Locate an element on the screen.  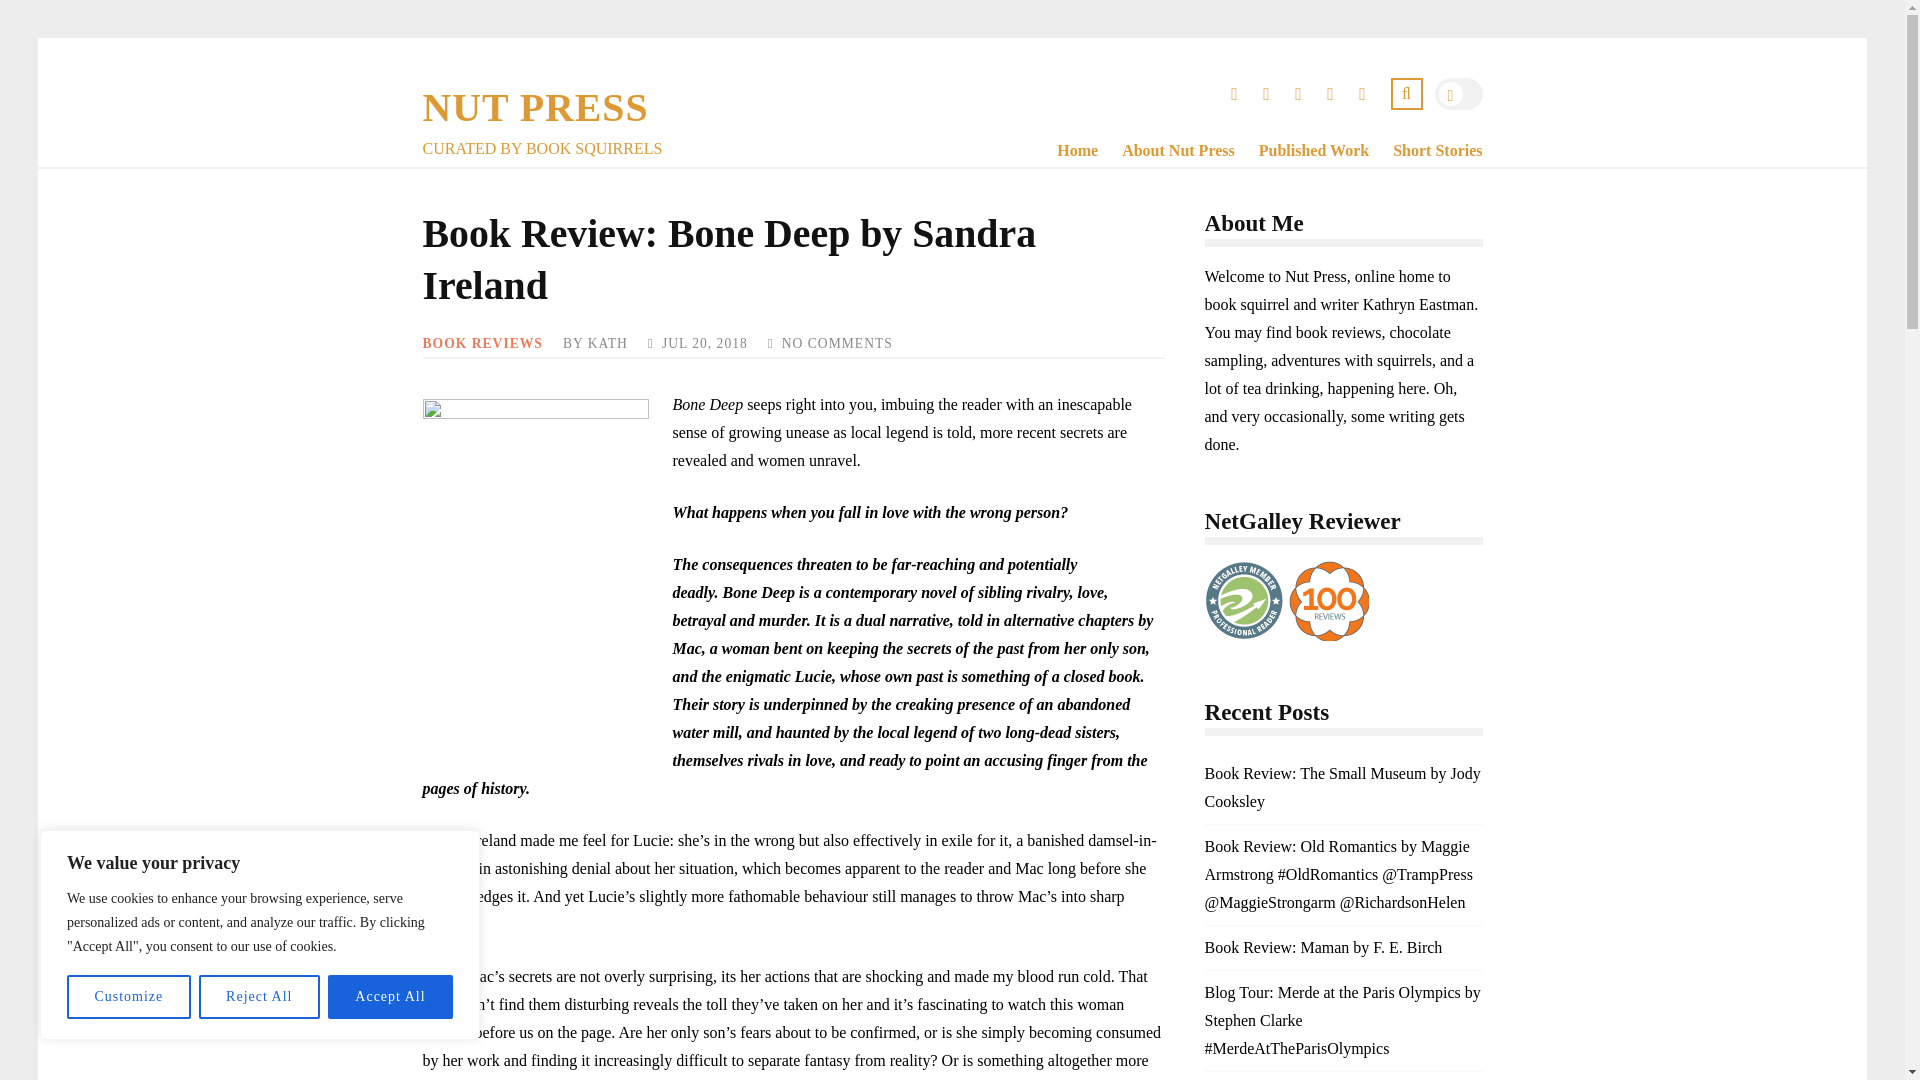
NO COMMENTS is located at coordinates (836, 343).